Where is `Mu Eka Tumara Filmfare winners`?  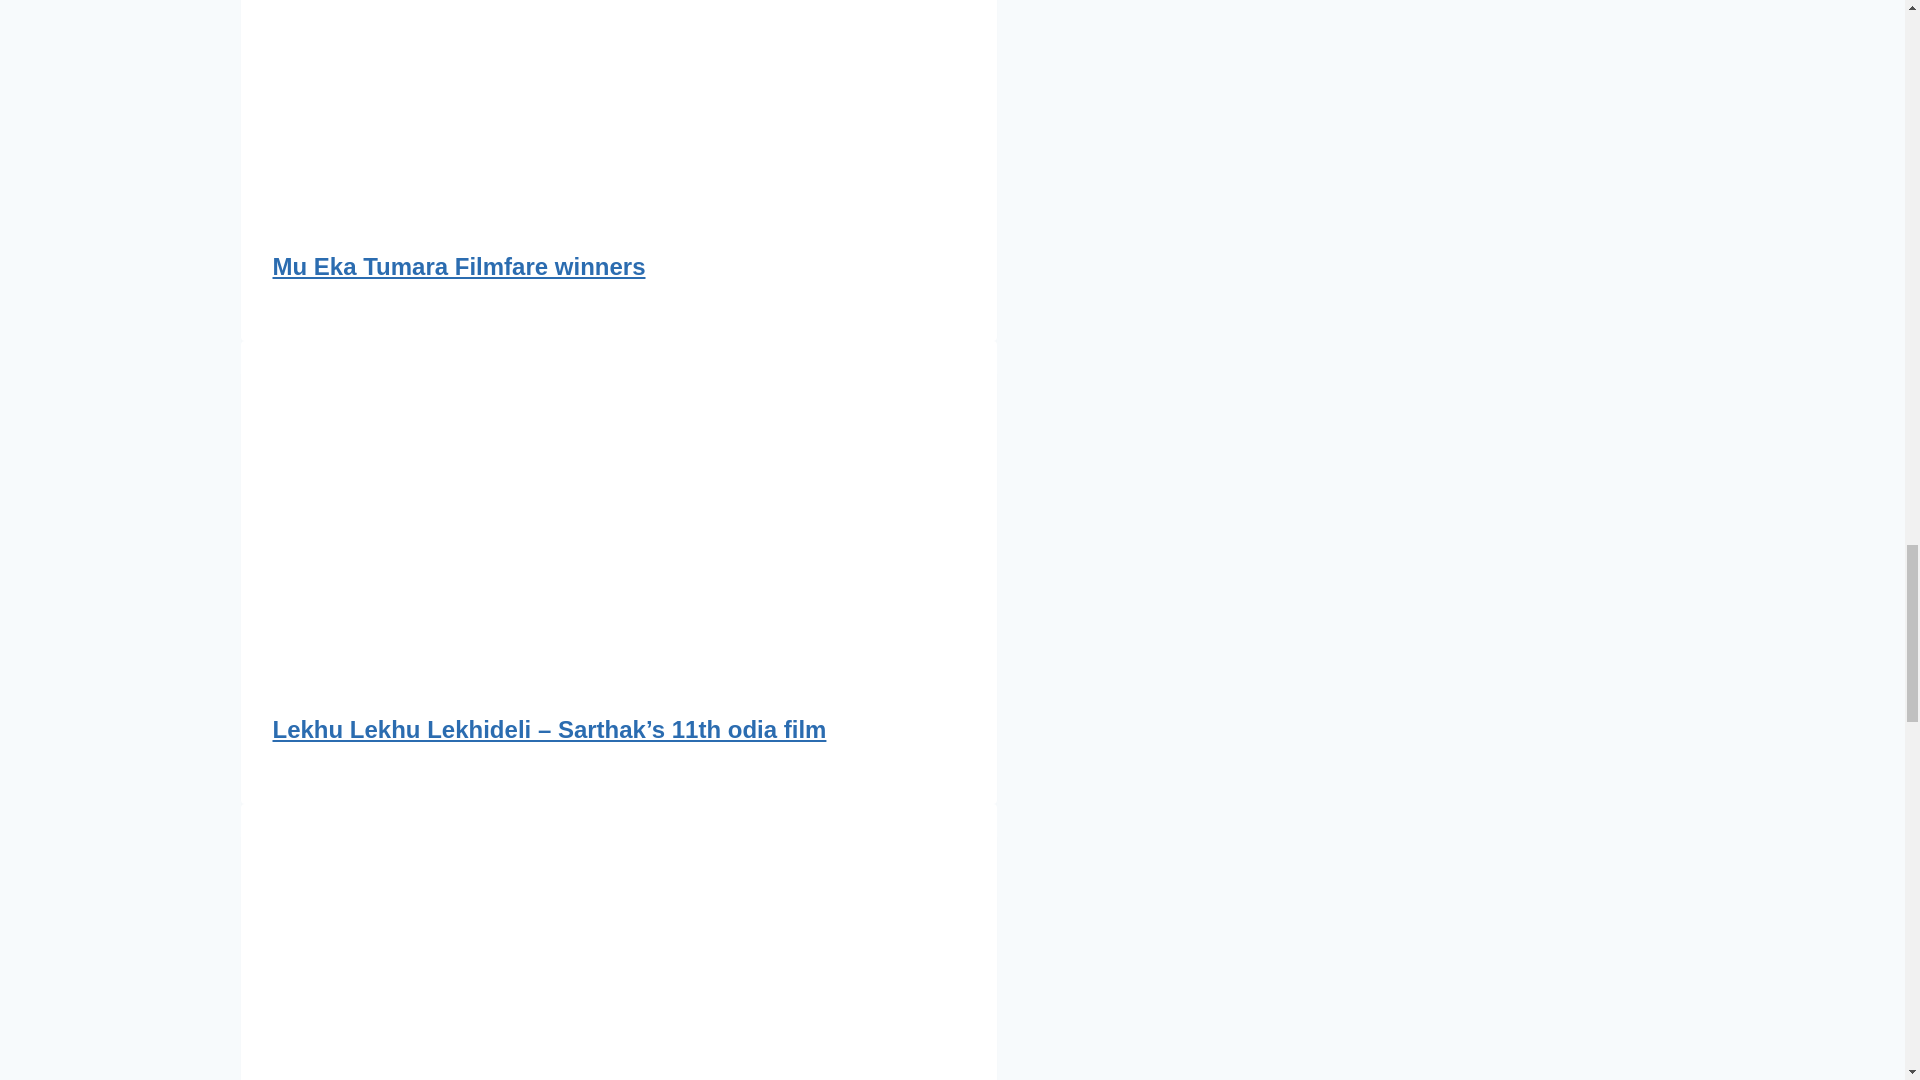 Mu Eka Tumara Filmfare winners is located at coordinates (458, 266).